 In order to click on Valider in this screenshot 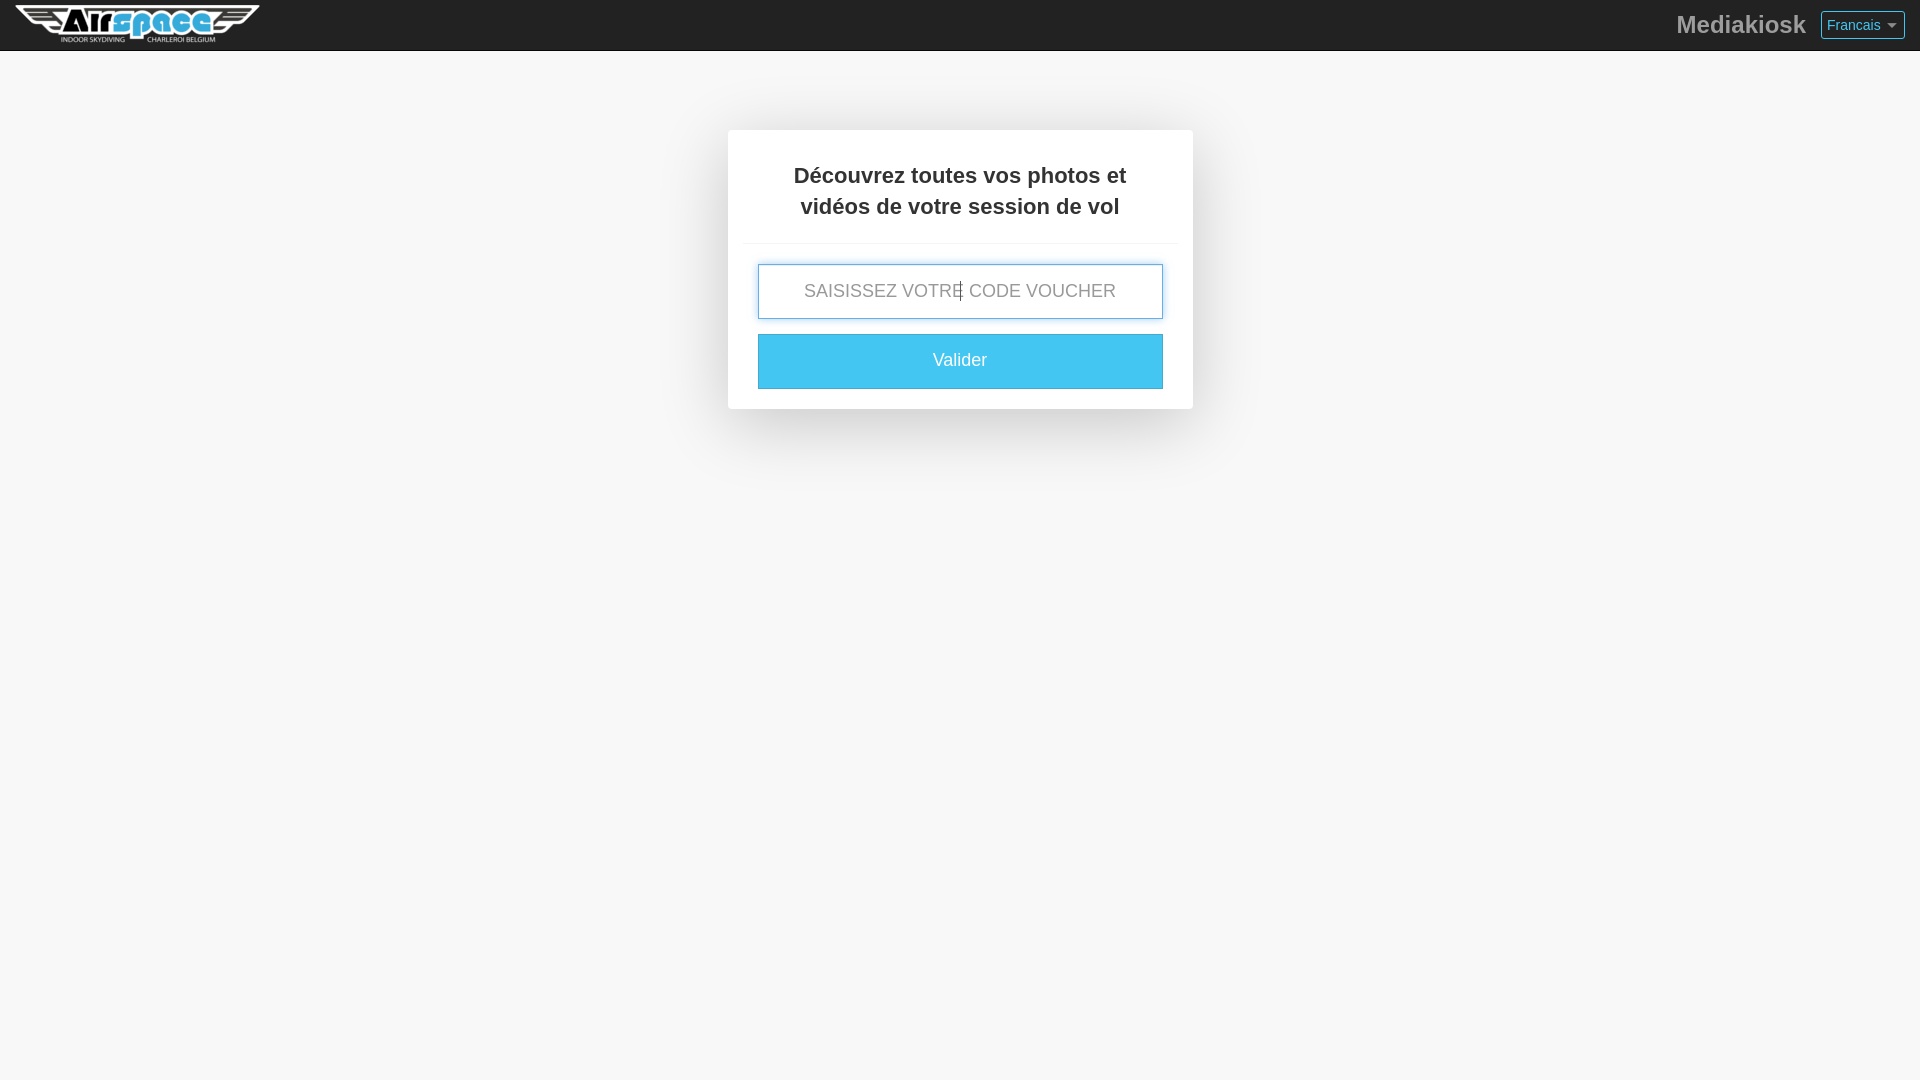, I will do `click(960, 362)`.